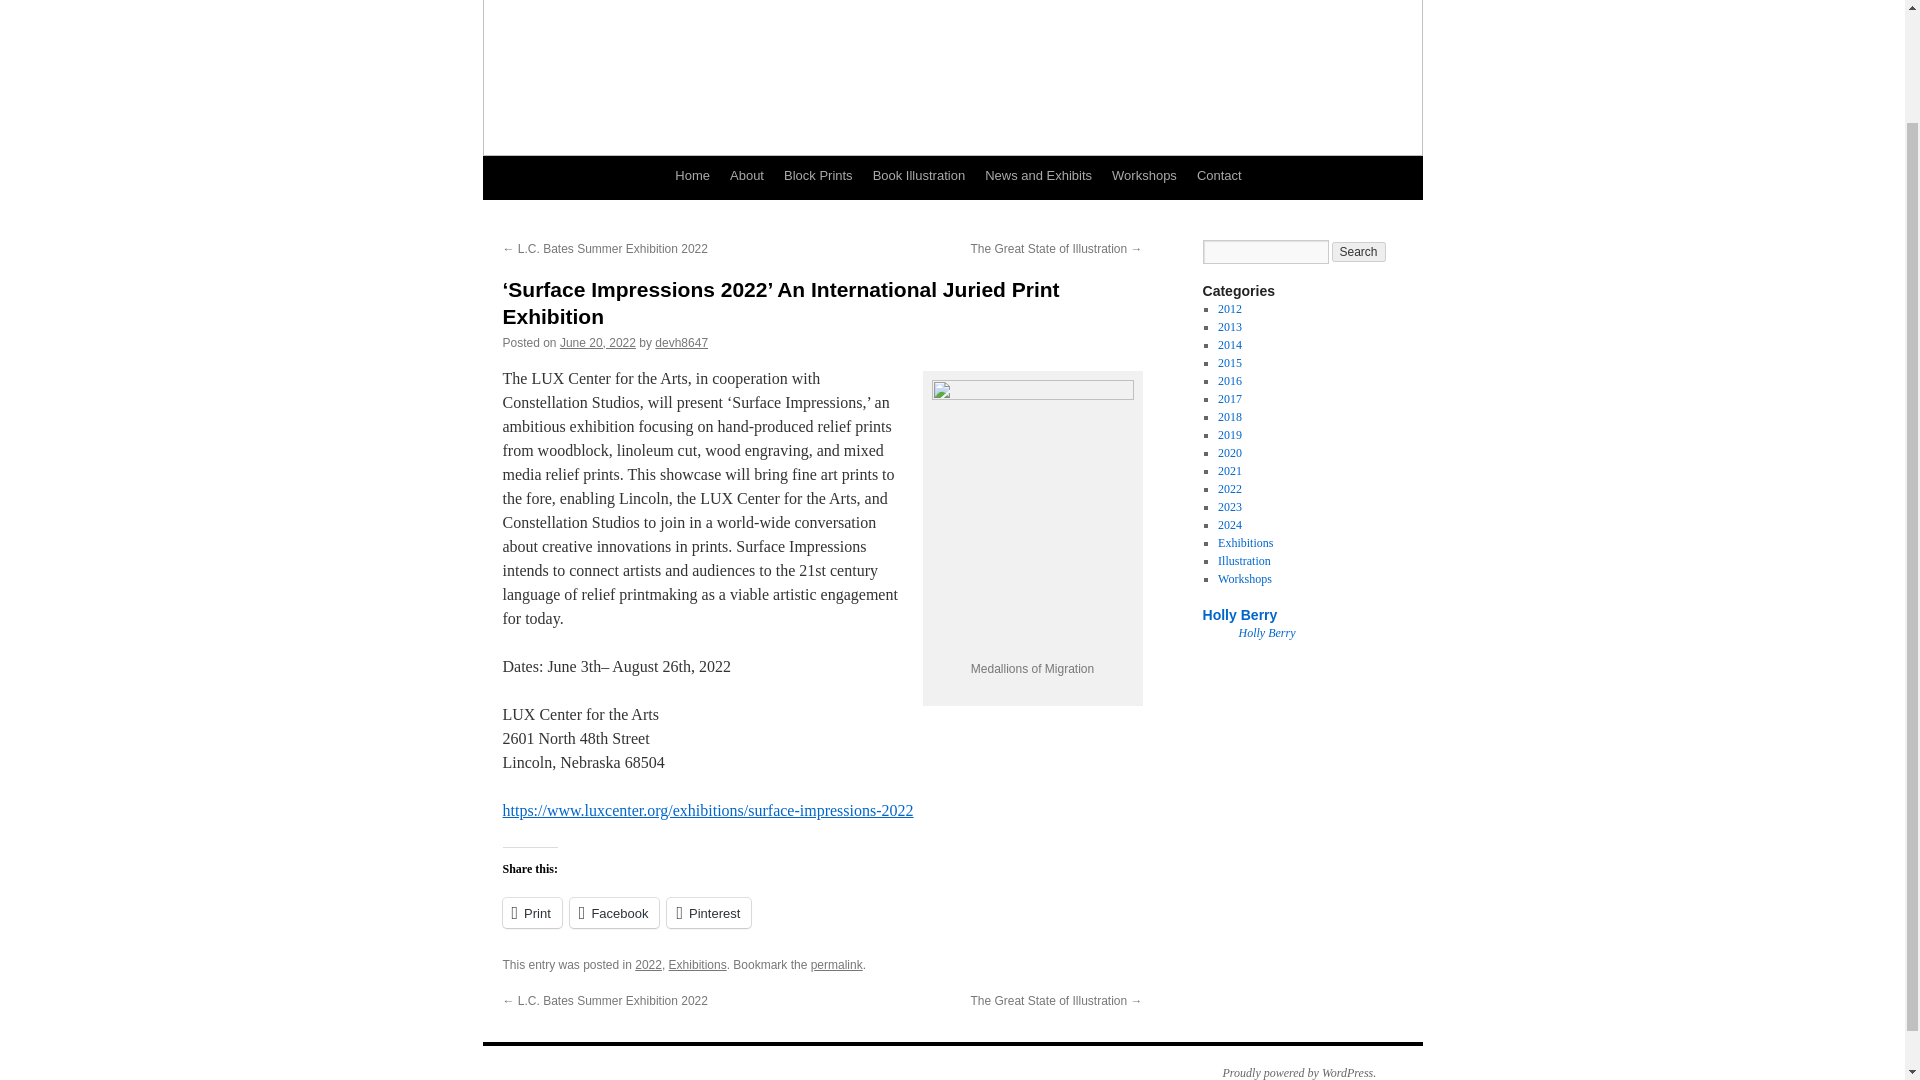 Image resolution: width=1920 pixels, height=1080 pixels. I want to click on Print, so click(530, 912).